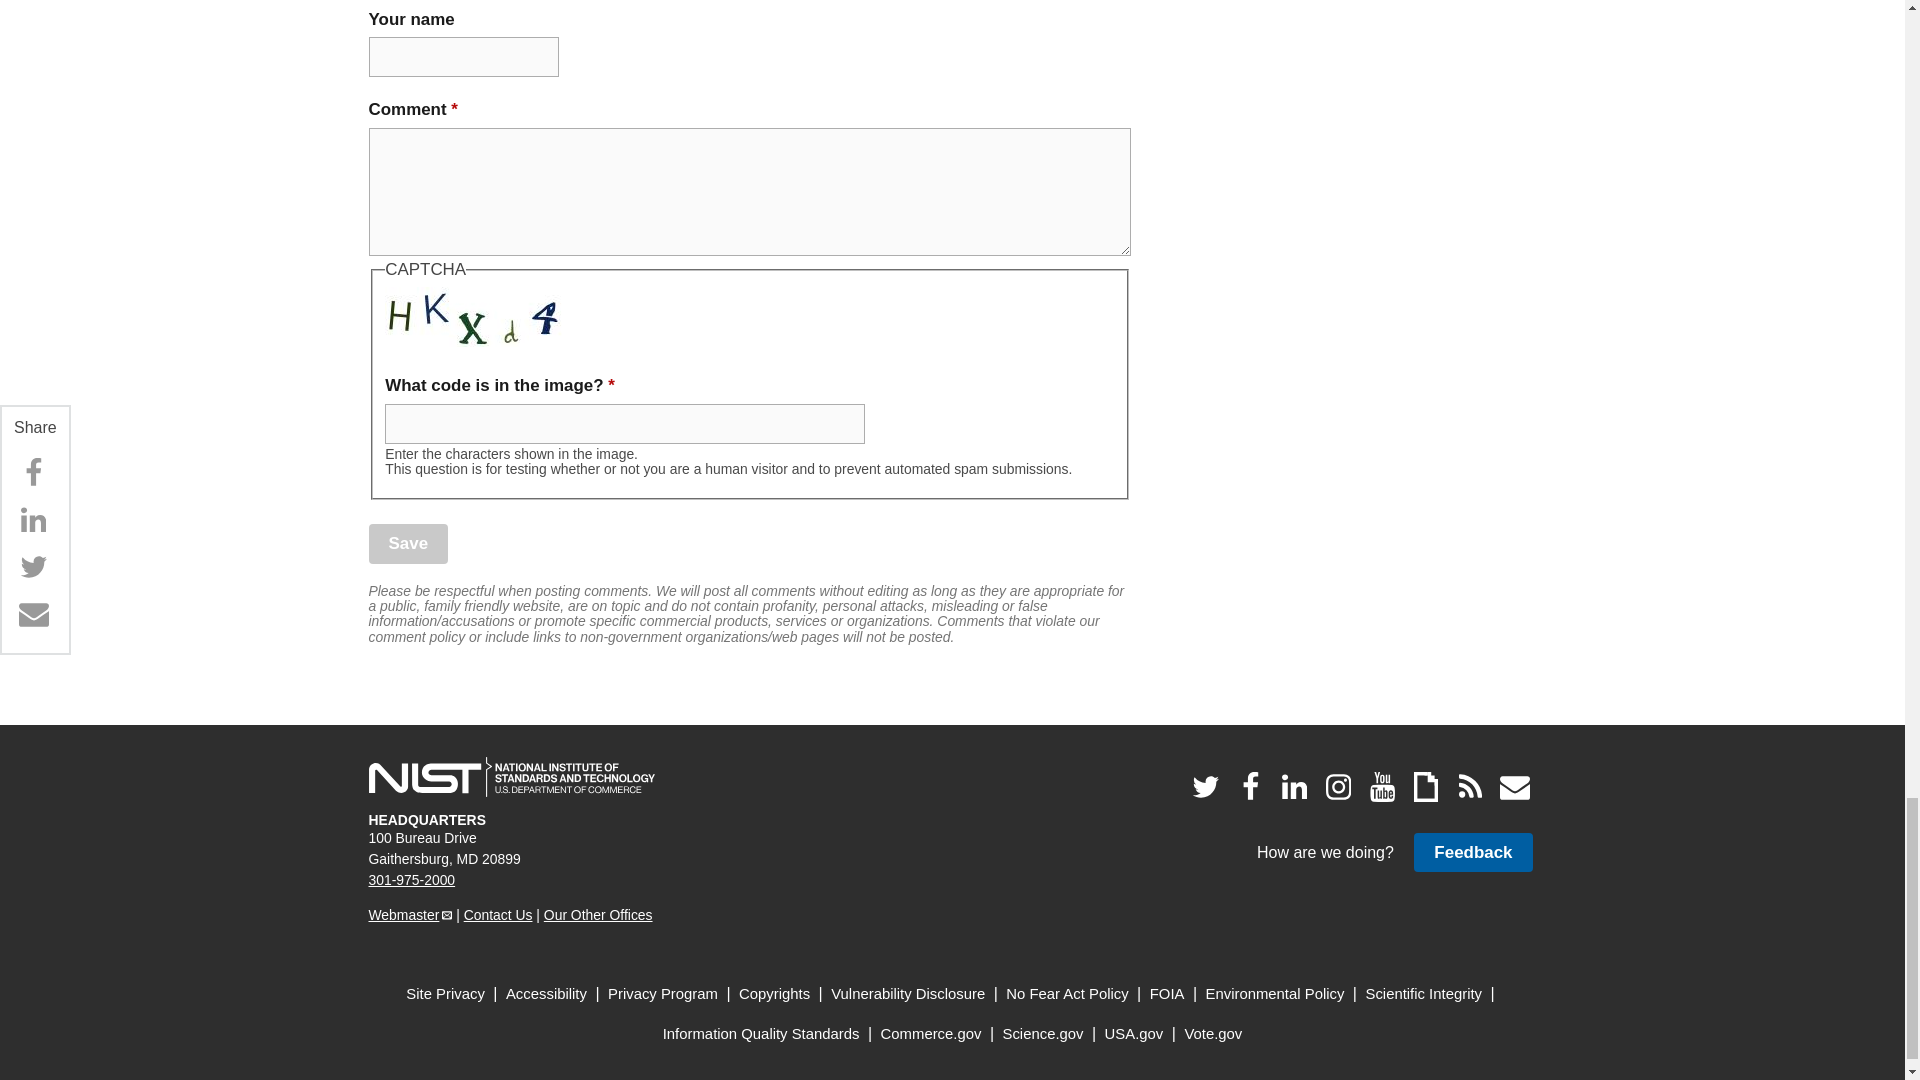 The width and height of the screenshot is (1920, 1080). I want to click on Image CAPTCHA, so click(474, 316).